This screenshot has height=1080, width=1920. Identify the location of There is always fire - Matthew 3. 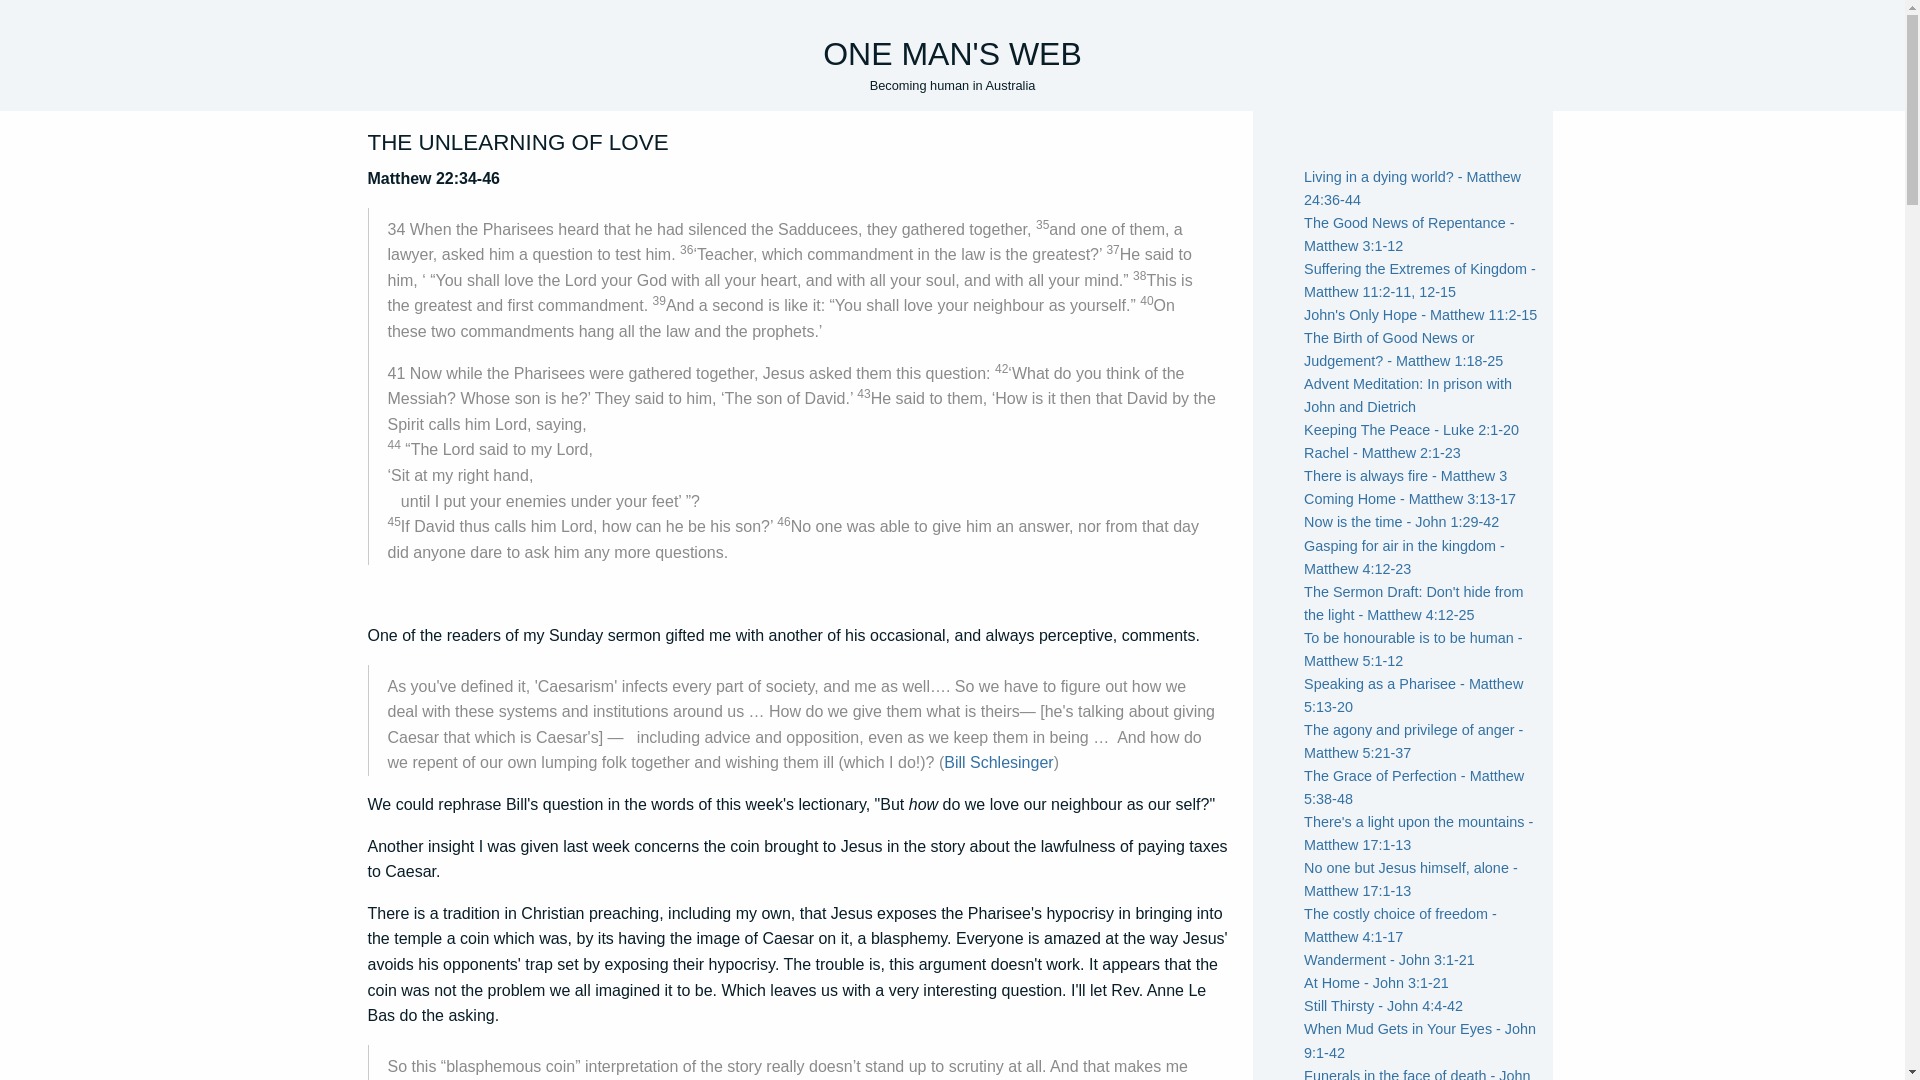
(1405, 475).